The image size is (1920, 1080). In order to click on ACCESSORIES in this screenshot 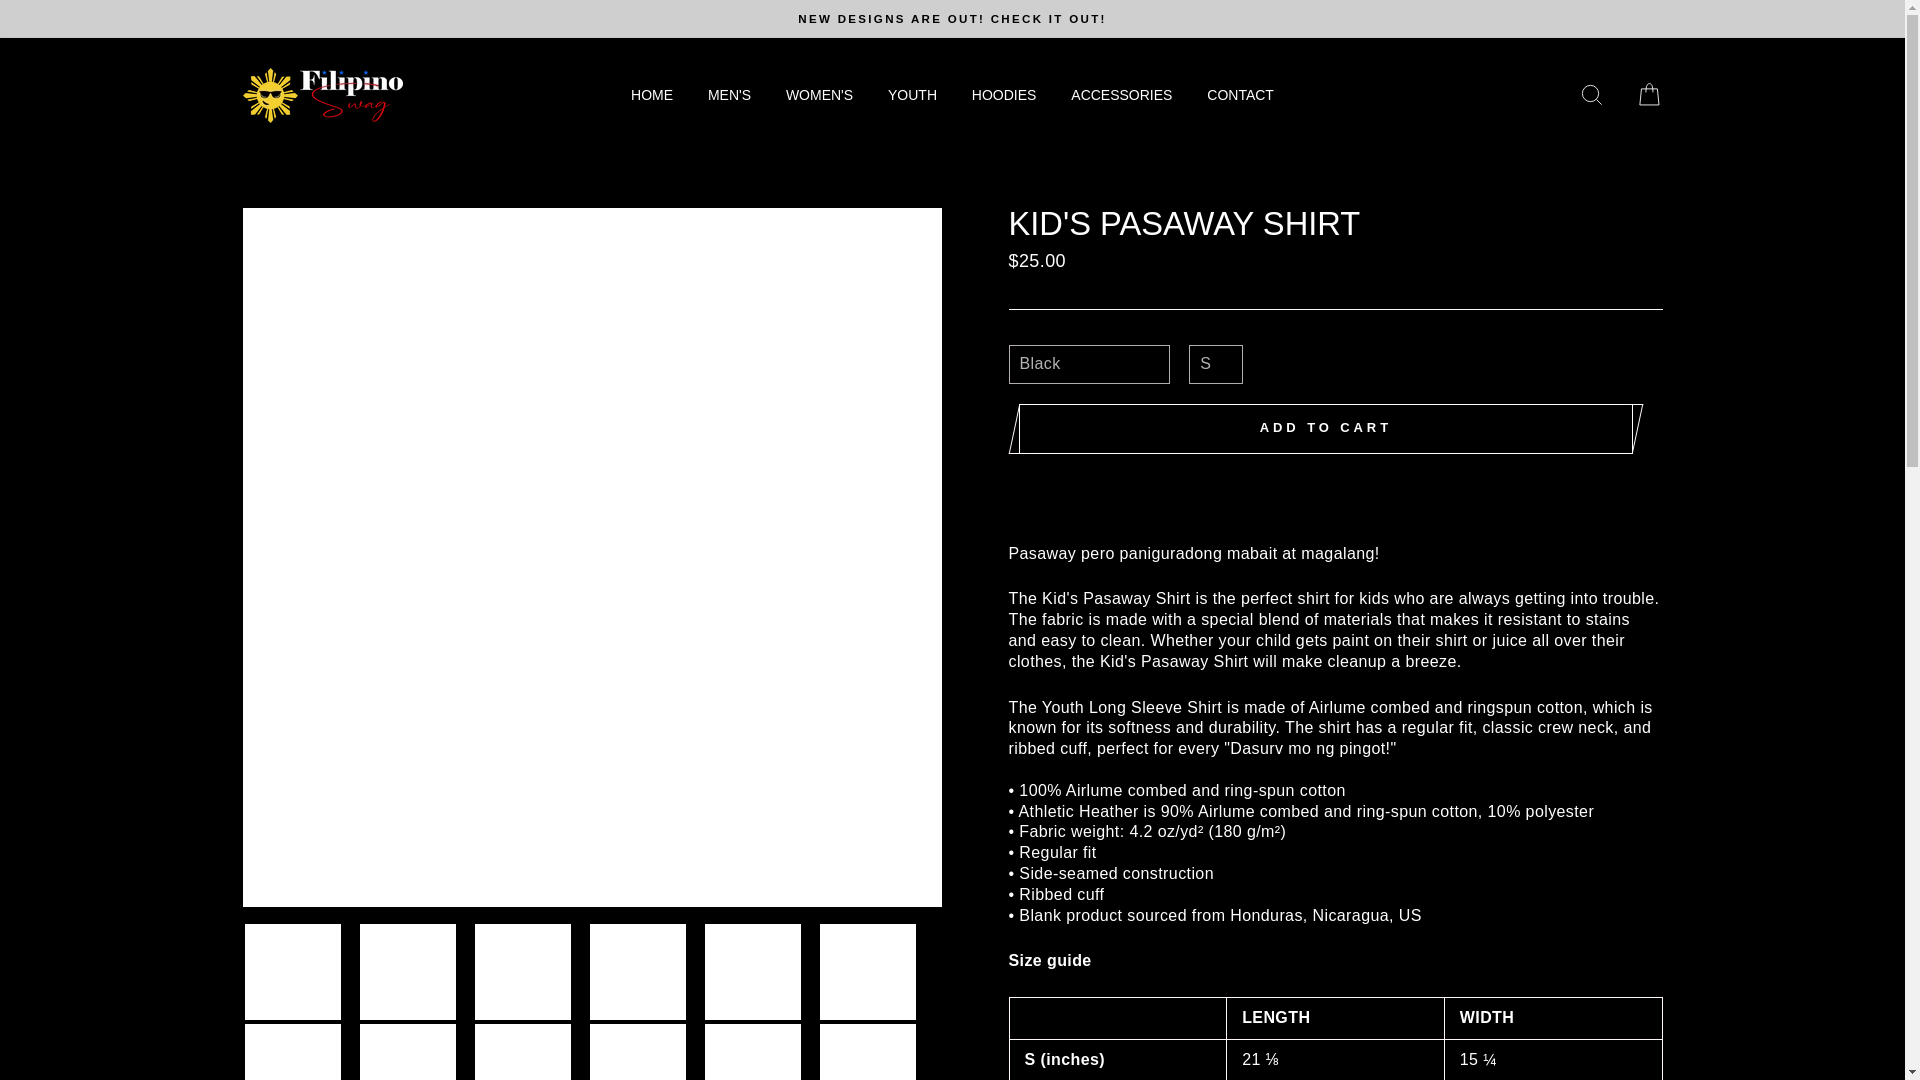, I will do `click(1121, 96)`.